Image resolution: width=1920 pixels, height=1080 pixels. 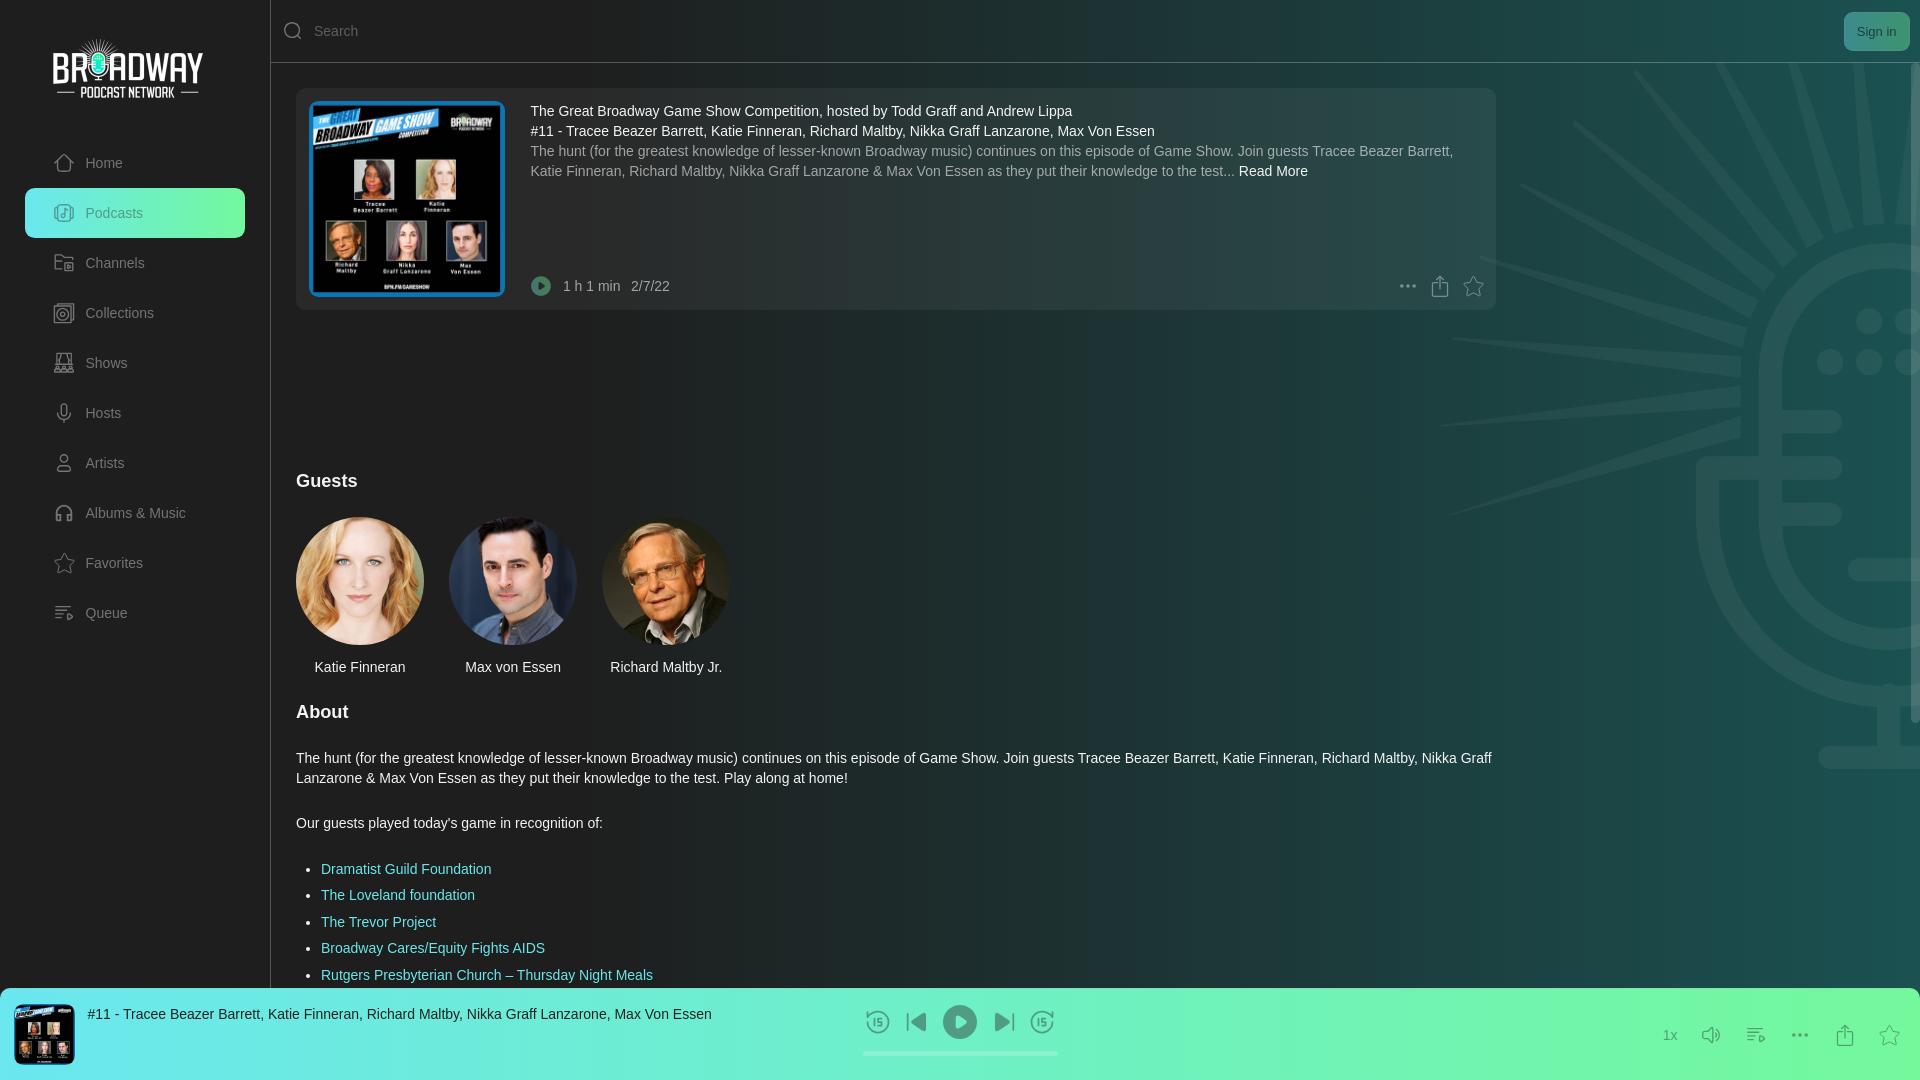 I want to click on Home, so click(x=88, y=162).